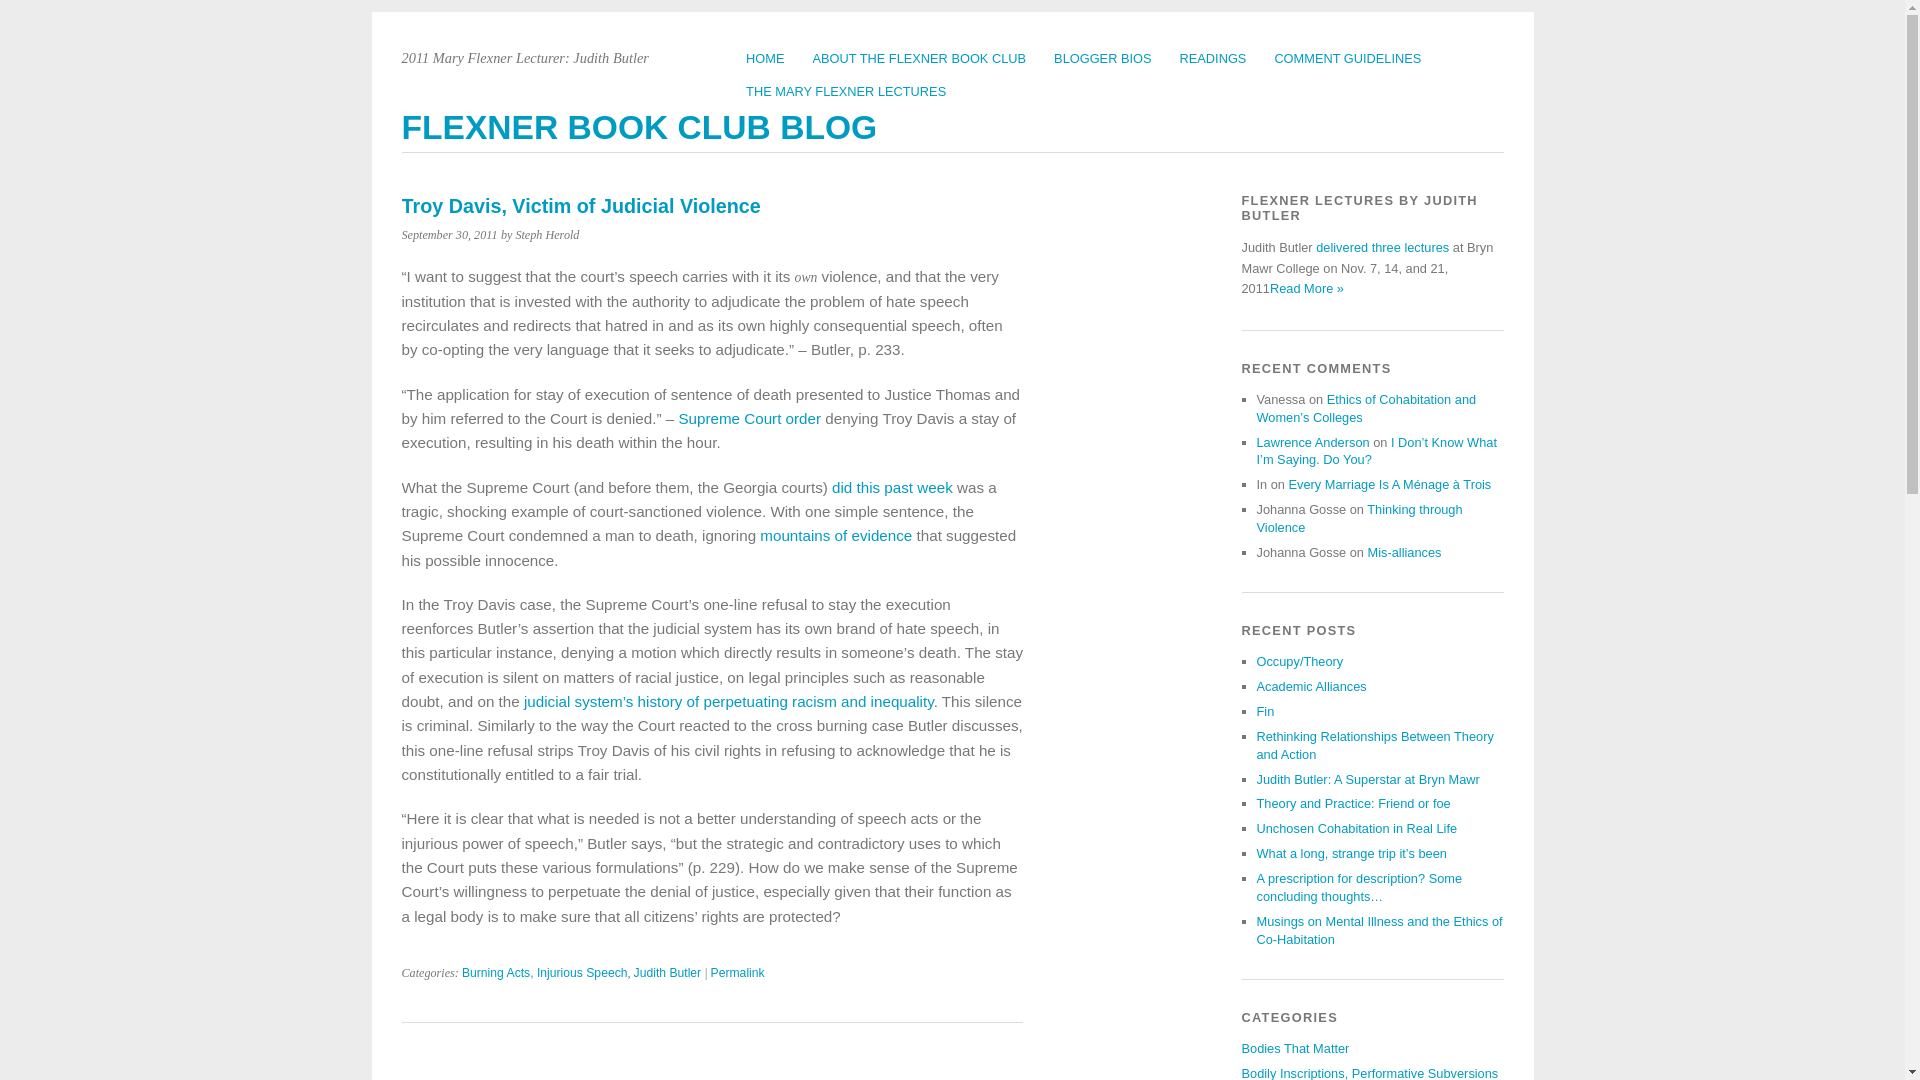  What do you see at coordinates (1296, 1048) in the screenshot?
I see `Bodies That Matter` at bounding box center [1296, 1048].